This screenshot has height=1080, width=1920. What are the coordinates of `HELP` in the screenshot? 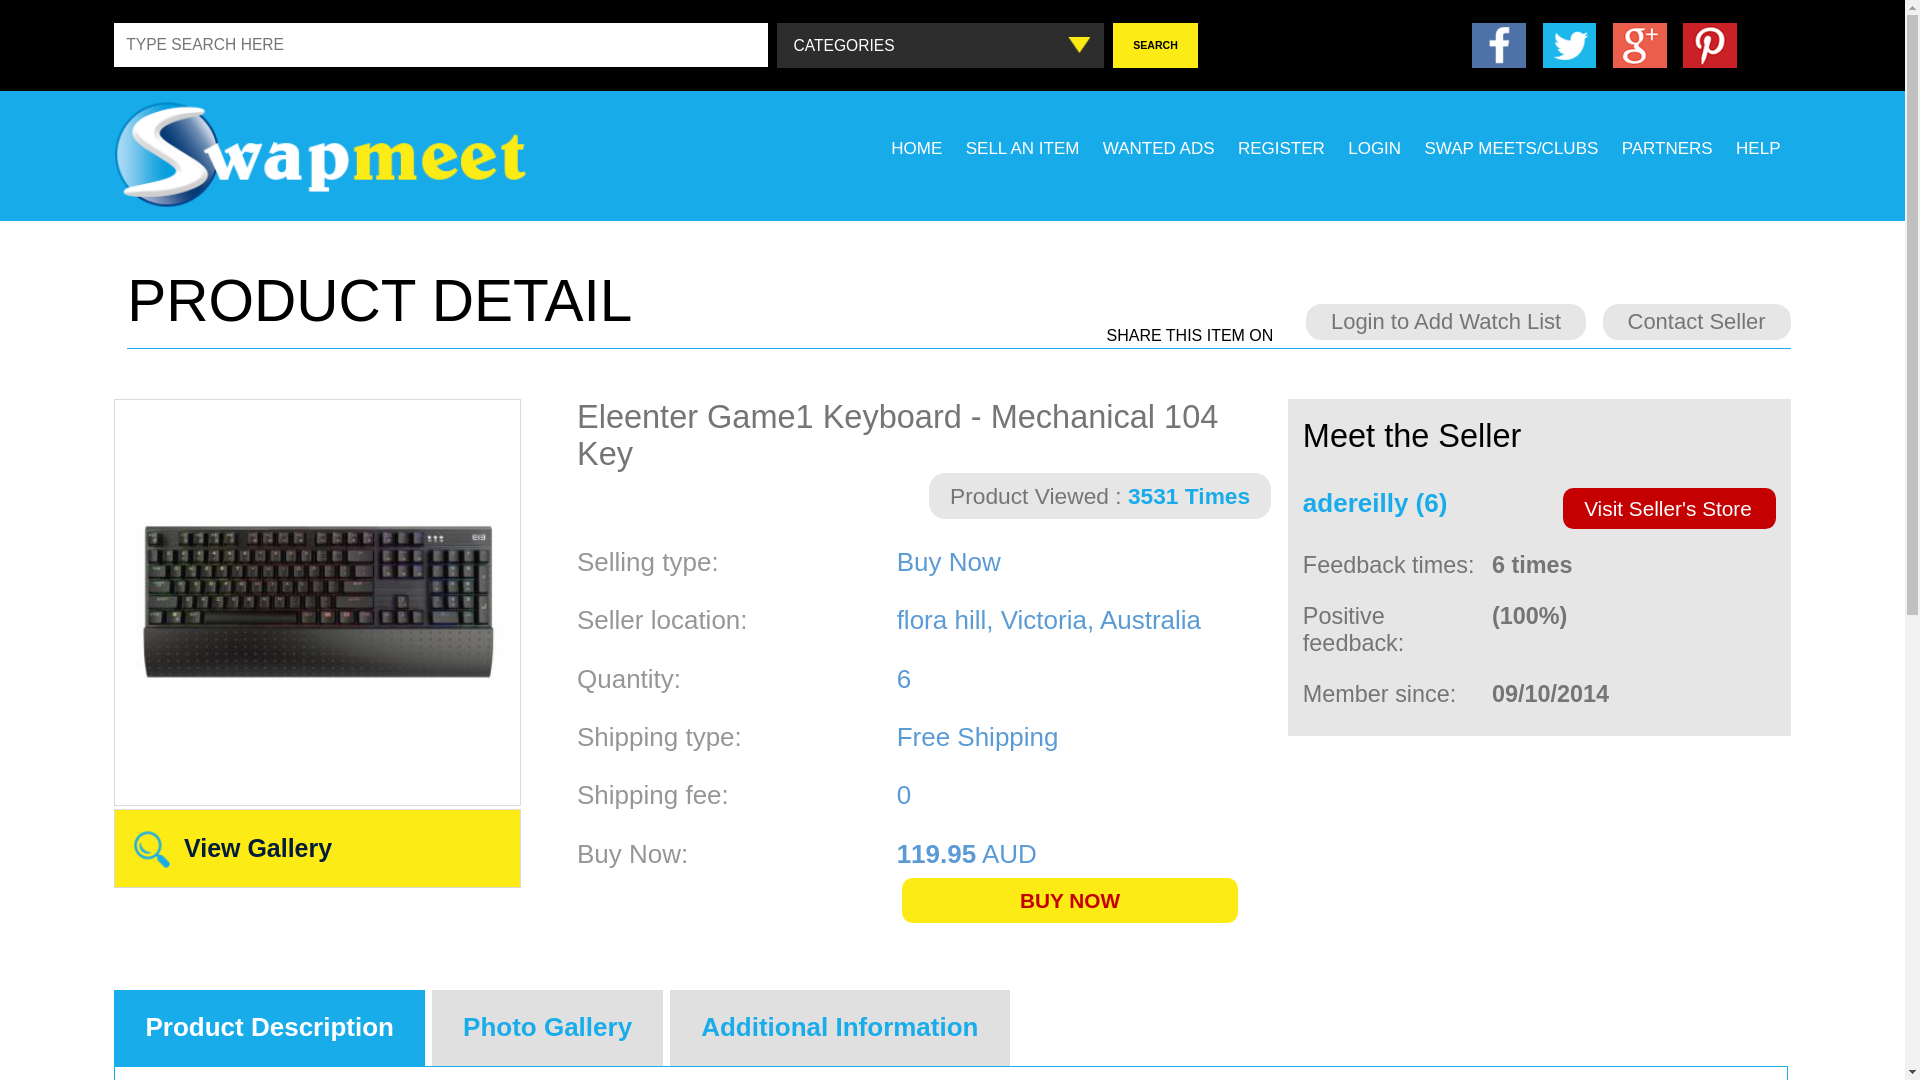 It's located at (1758, 149).